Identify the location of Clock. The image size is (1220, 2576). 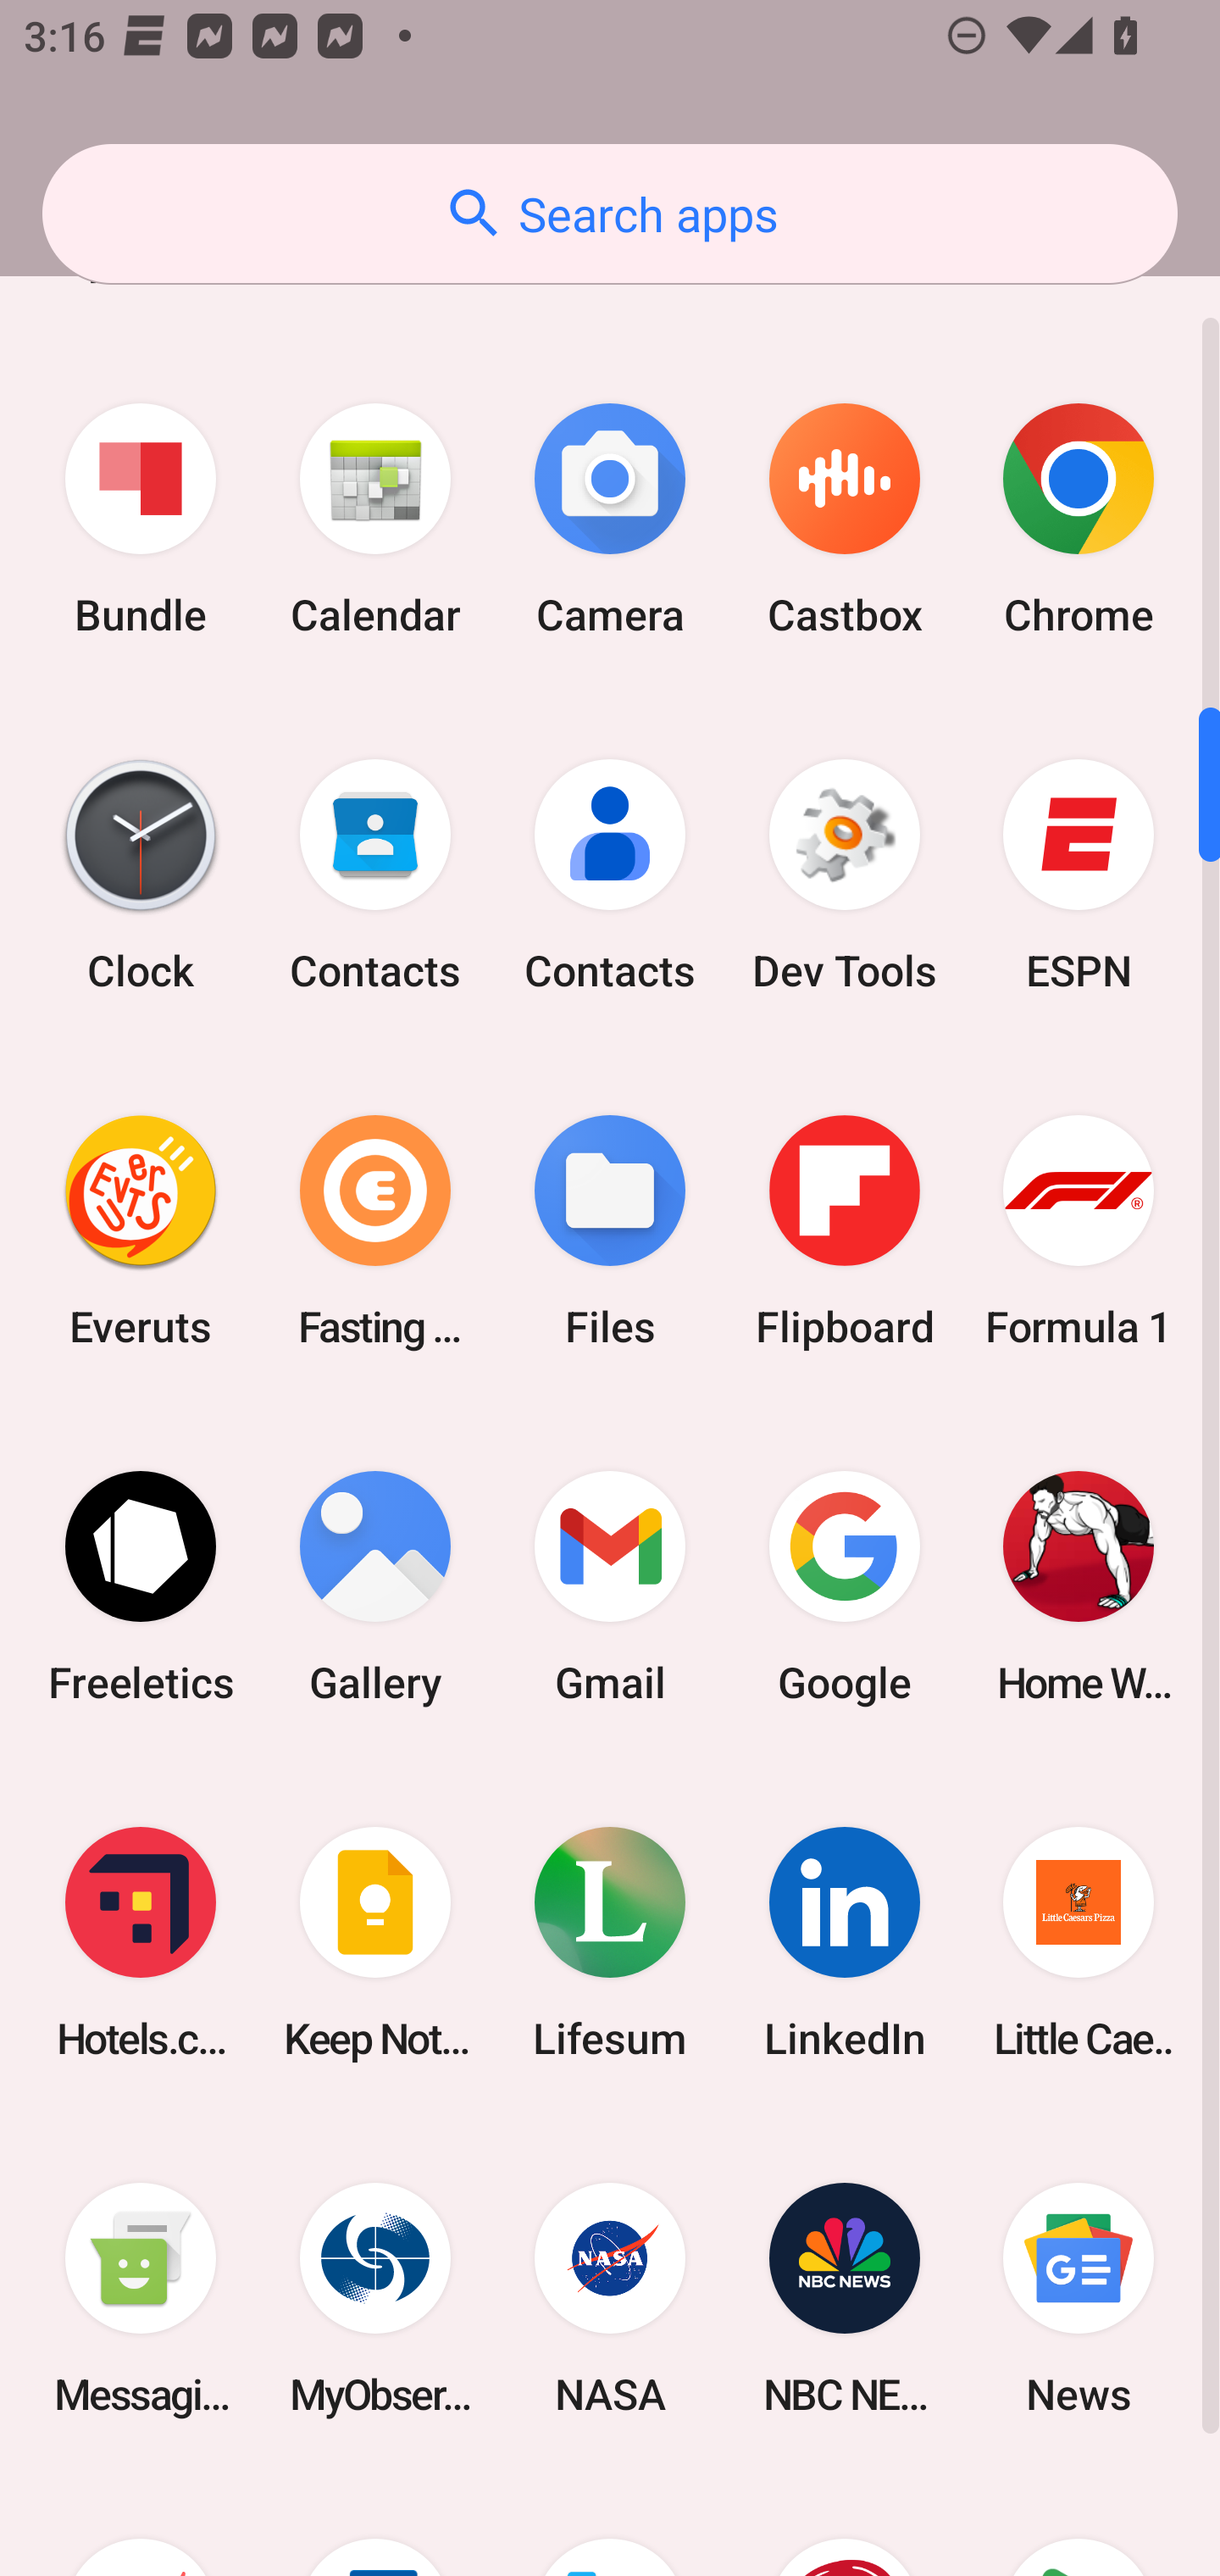
(141, 875).